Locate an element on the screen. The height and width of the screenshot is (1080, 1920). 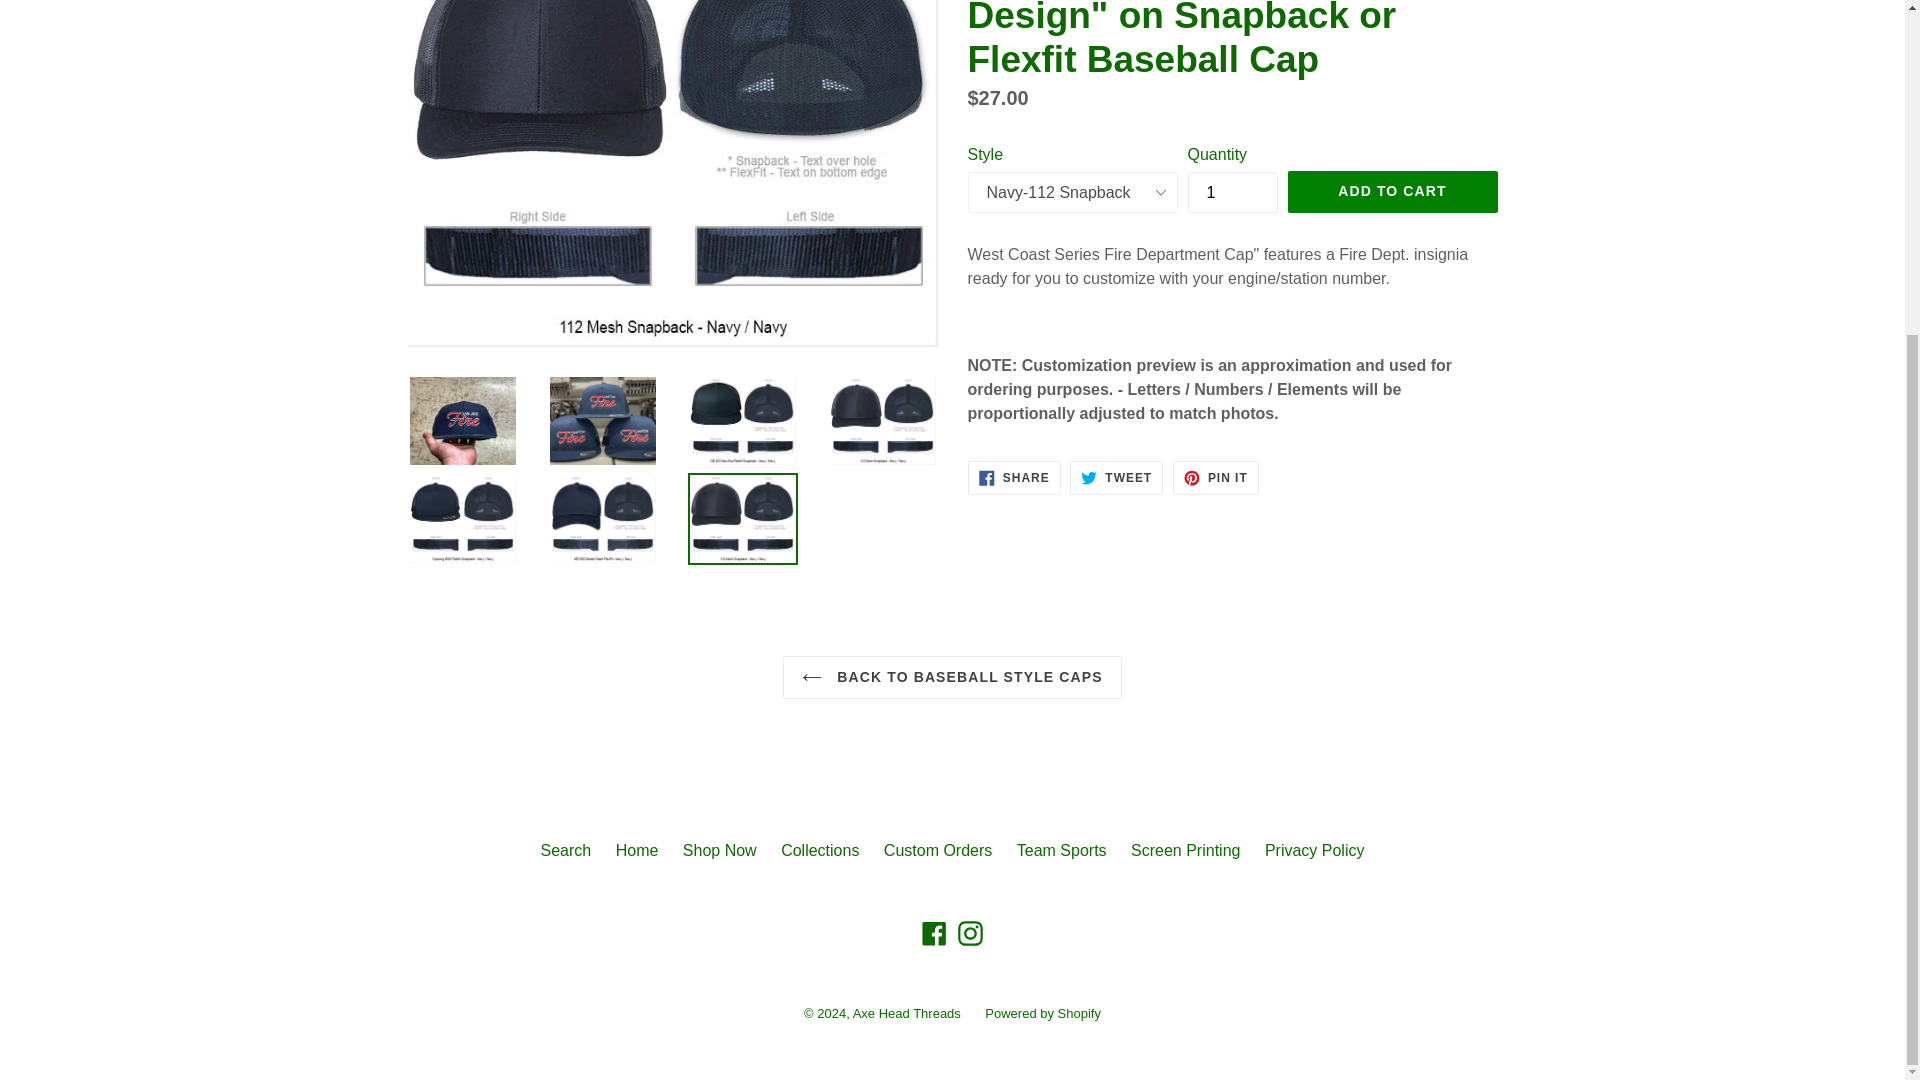
Share on Facebook is located at coordinates (1014, 478).